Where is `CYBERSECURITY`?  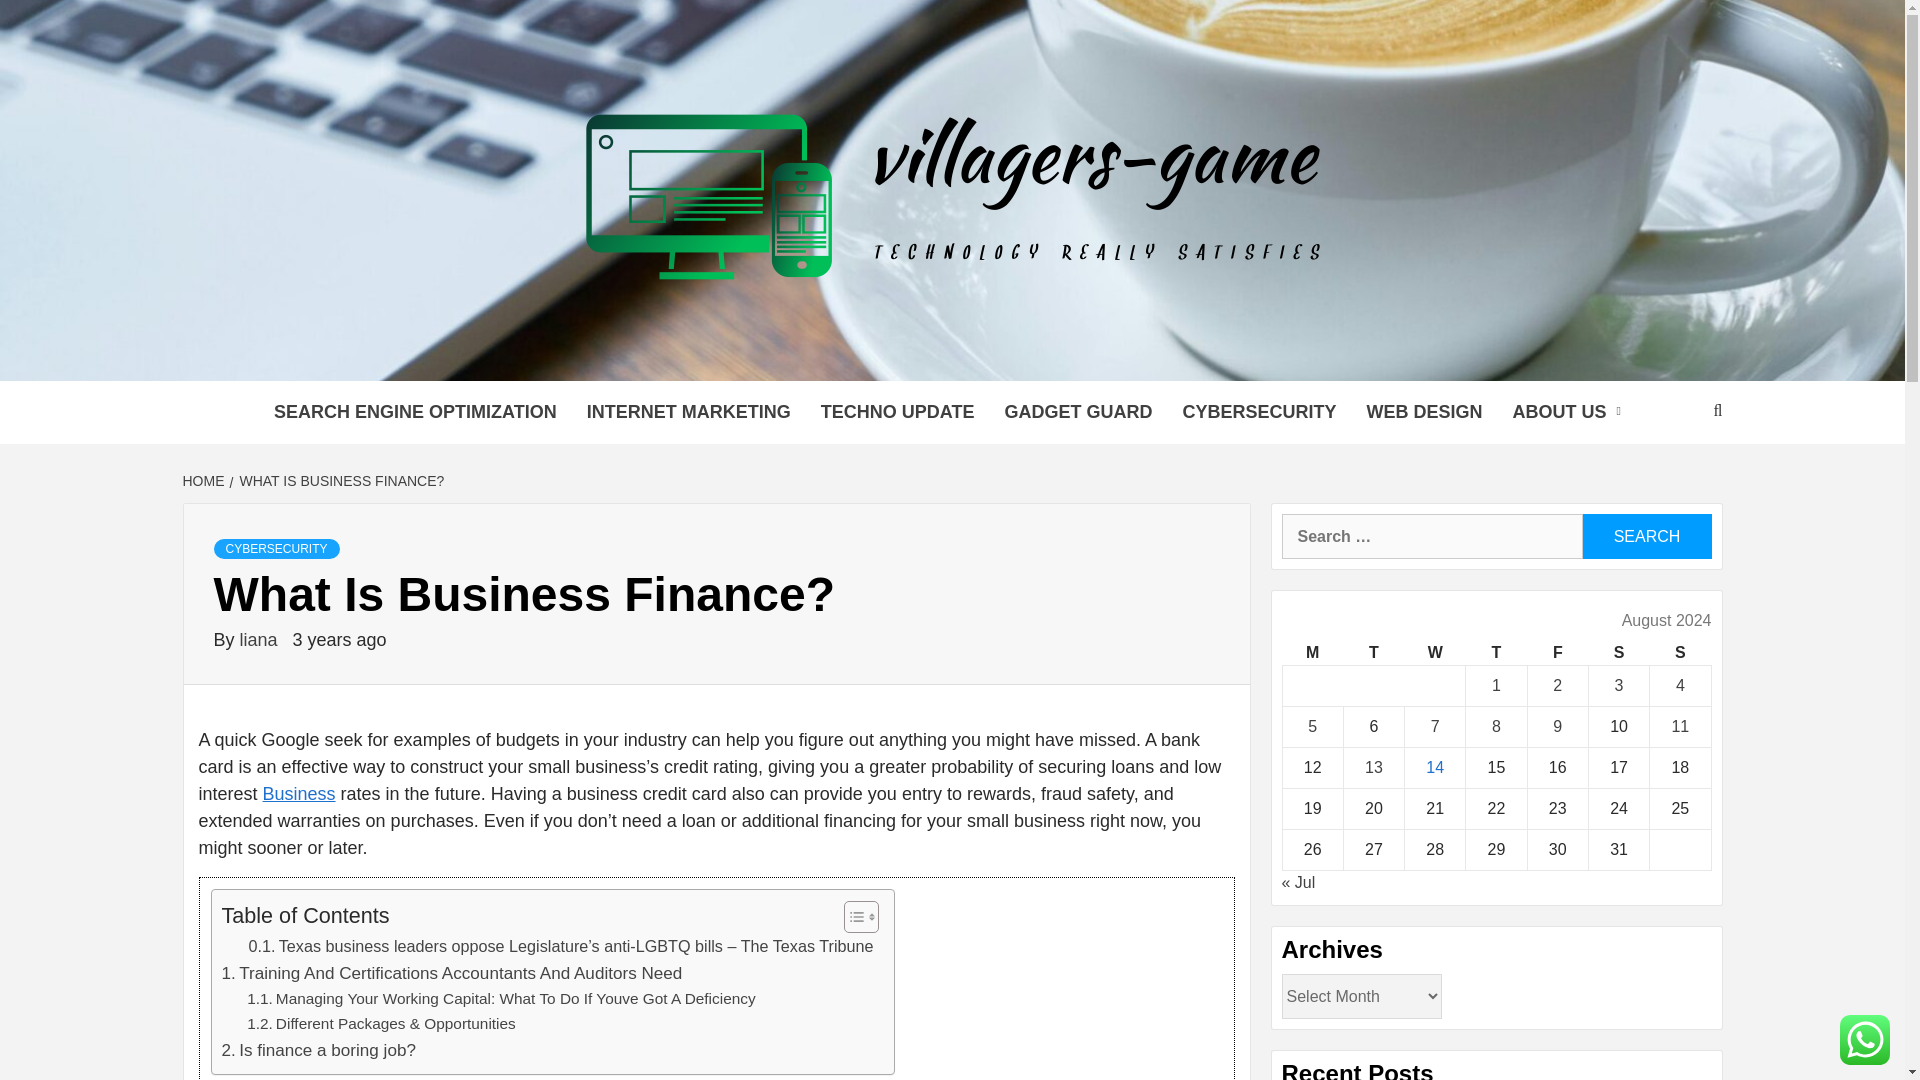 CYBERSECURITY is located at coordinates (276, 548).